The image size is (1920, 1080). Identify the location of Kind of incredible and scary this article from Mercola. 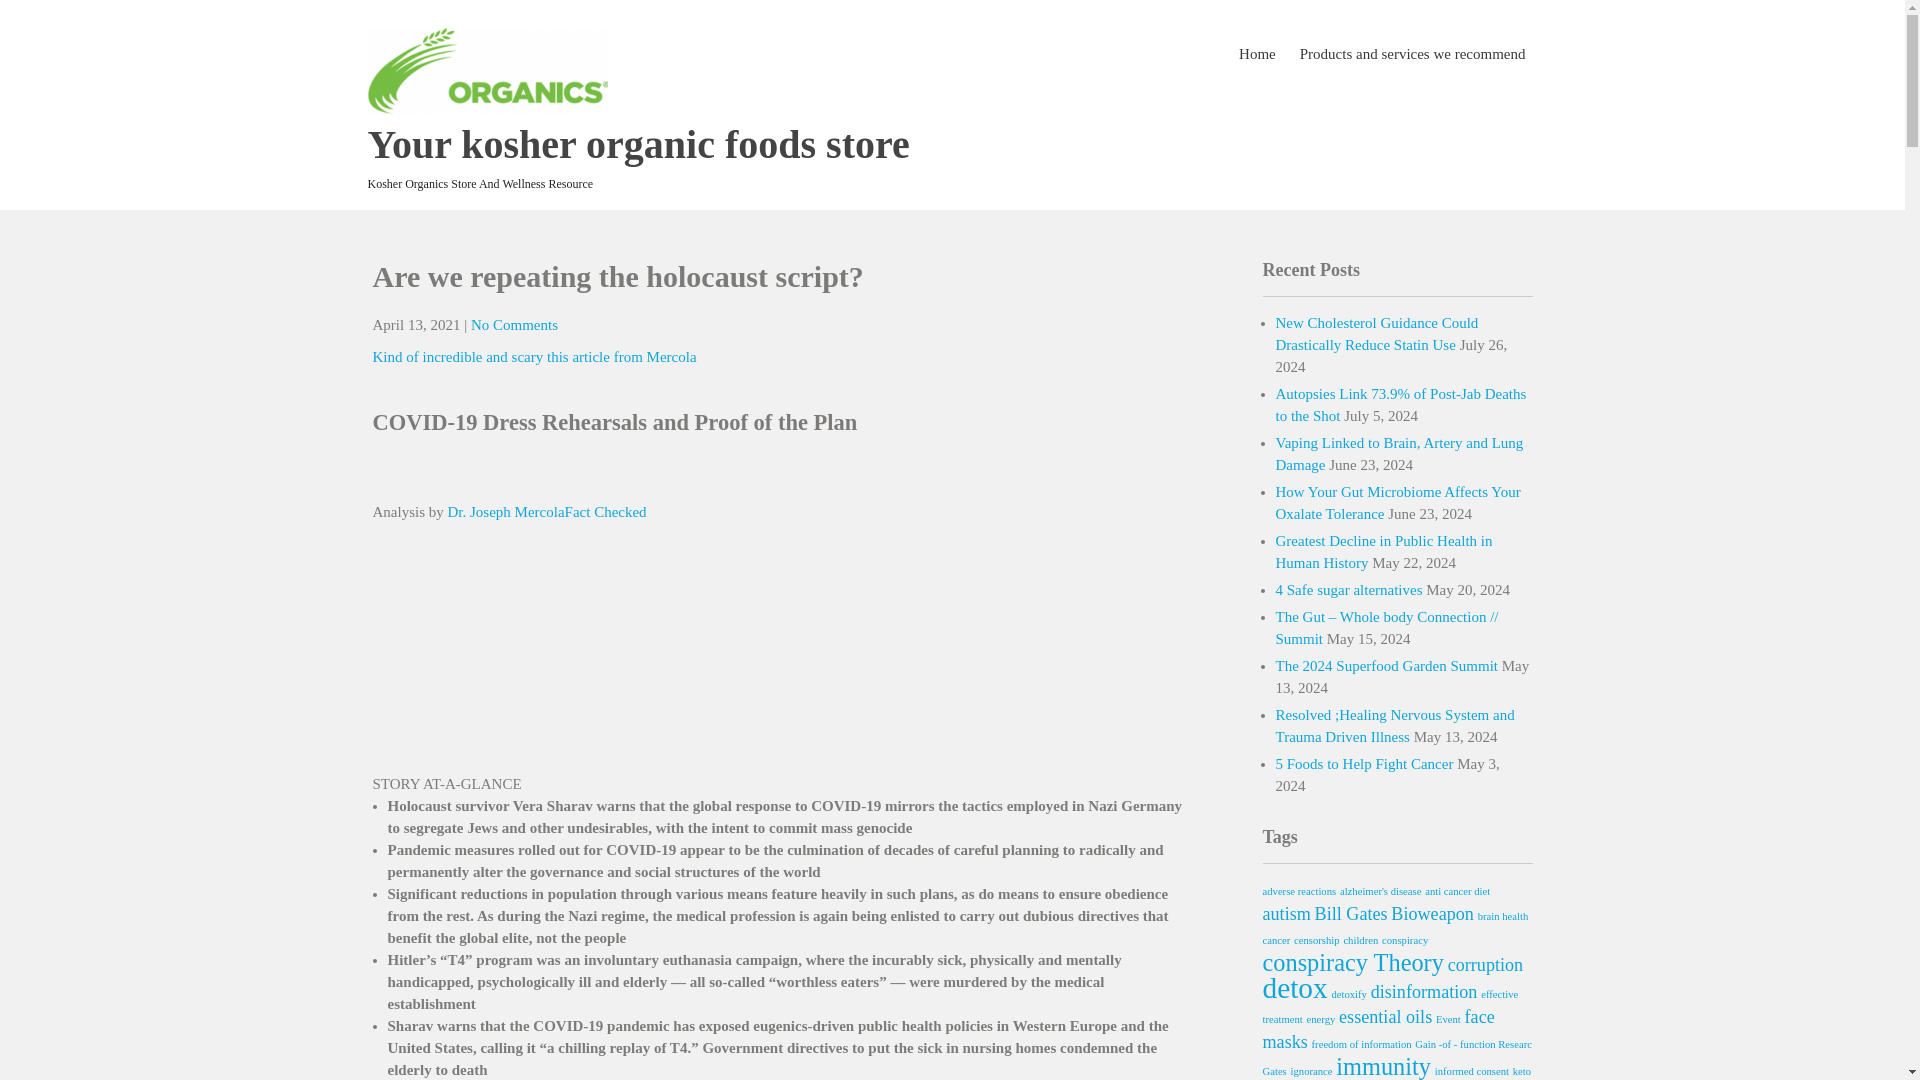
(534, 356).